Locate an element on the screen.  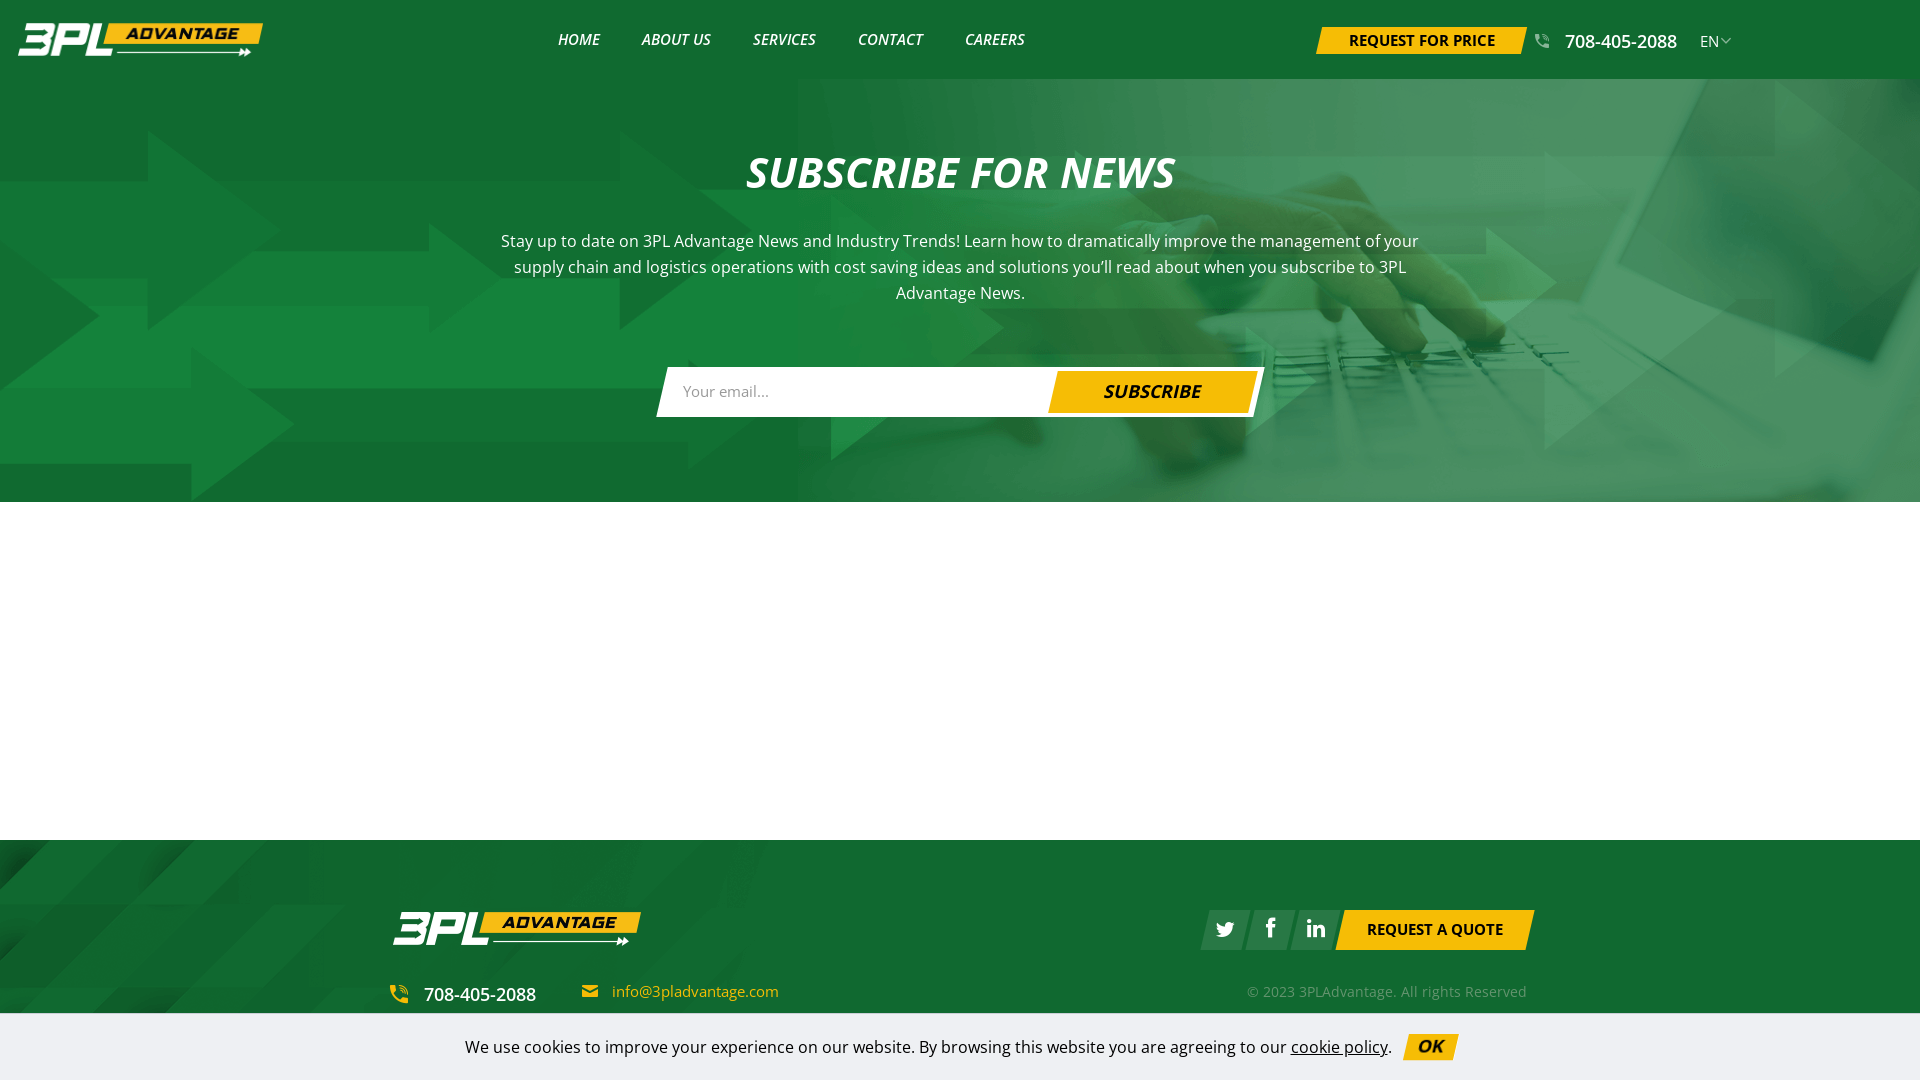
HOME is located at coordinates (579, 40).